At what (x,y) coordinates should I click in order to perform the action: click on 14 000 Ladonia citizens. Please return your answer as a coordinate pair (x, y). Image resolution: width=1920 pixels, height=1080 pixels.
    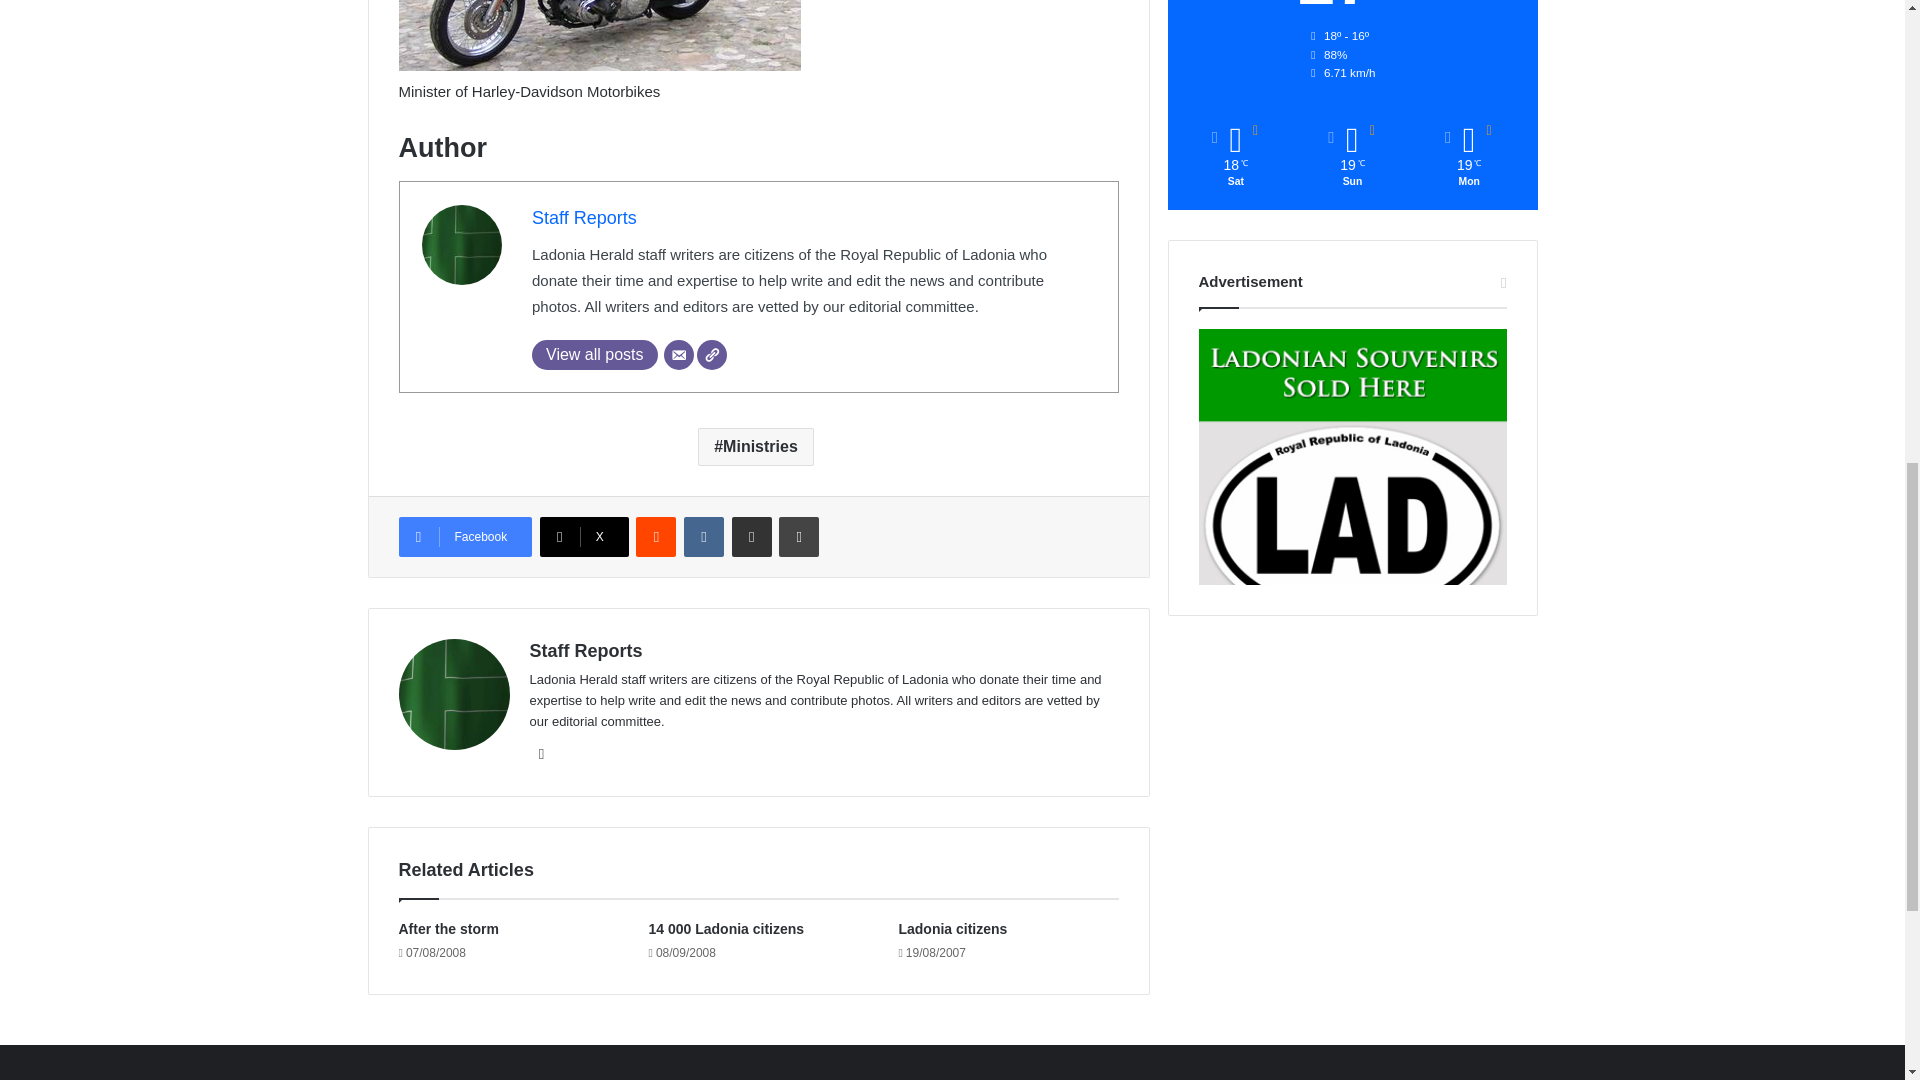
    Looking at the image, I should click on (726, 929).